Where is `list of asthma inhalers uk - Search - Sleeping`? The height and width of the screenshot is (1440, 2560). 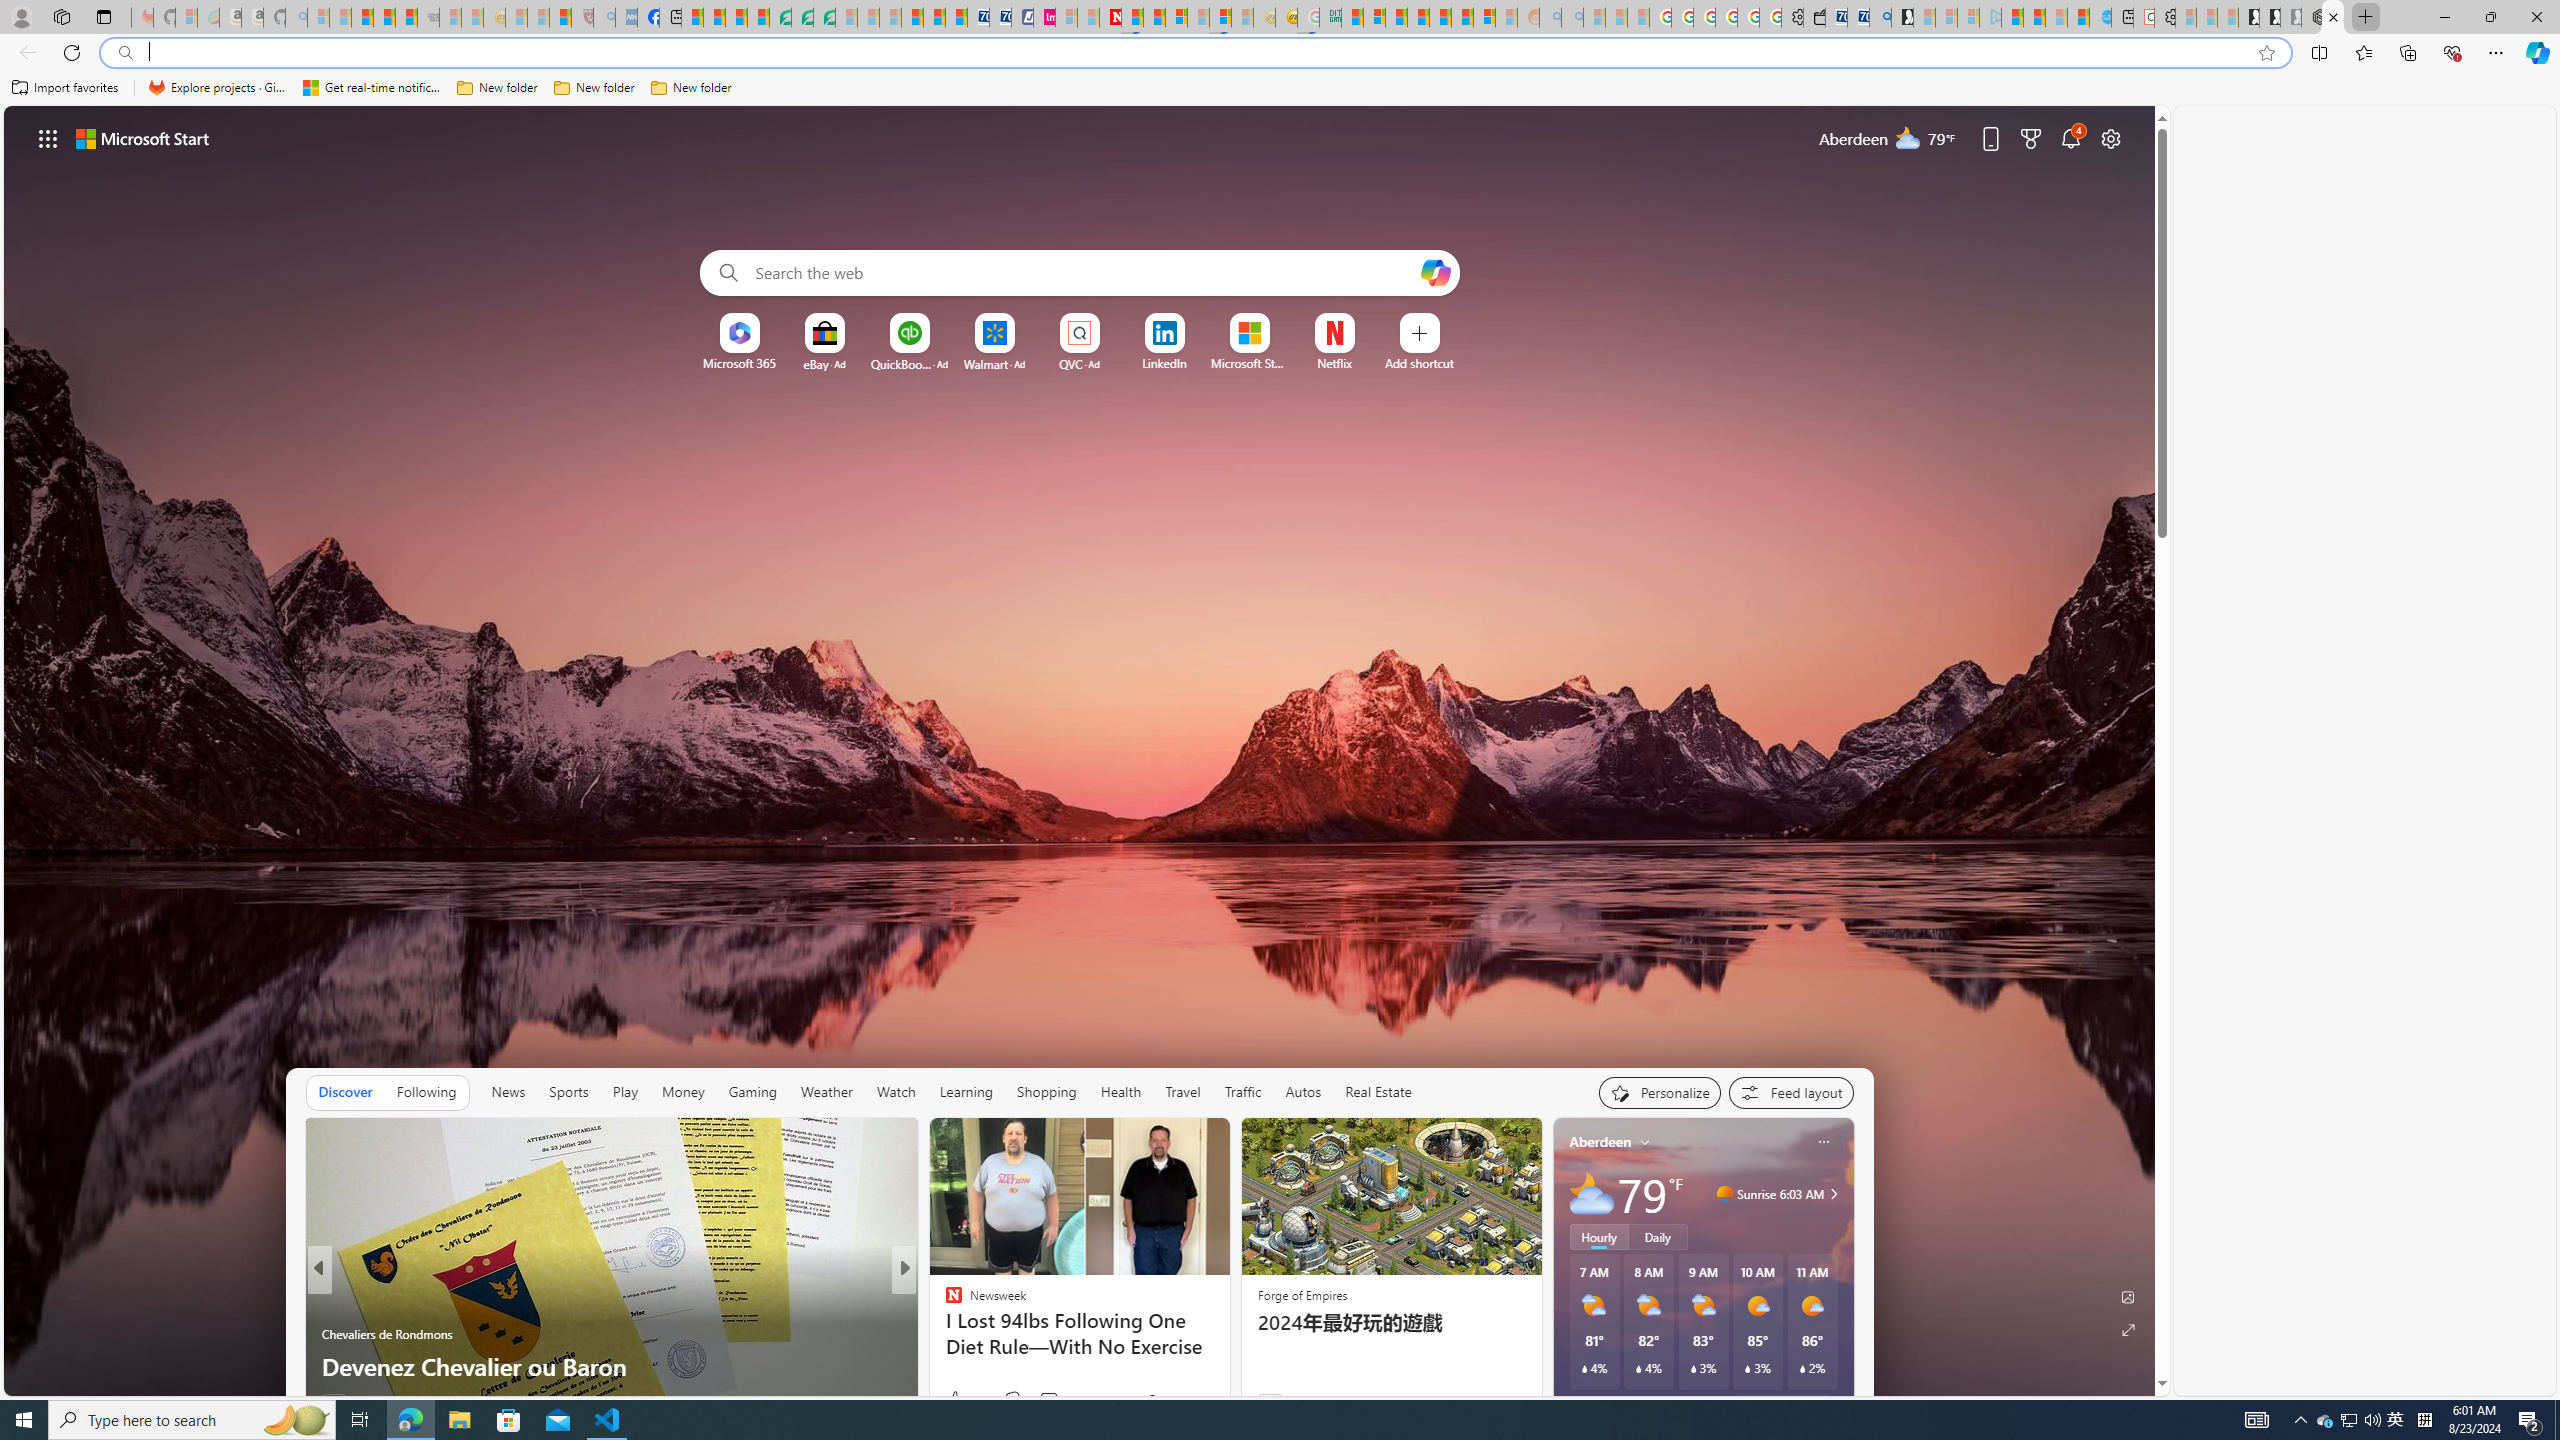 list of asthma inhalers uk - Search - Sleeping is located at coordinates (605, 17).